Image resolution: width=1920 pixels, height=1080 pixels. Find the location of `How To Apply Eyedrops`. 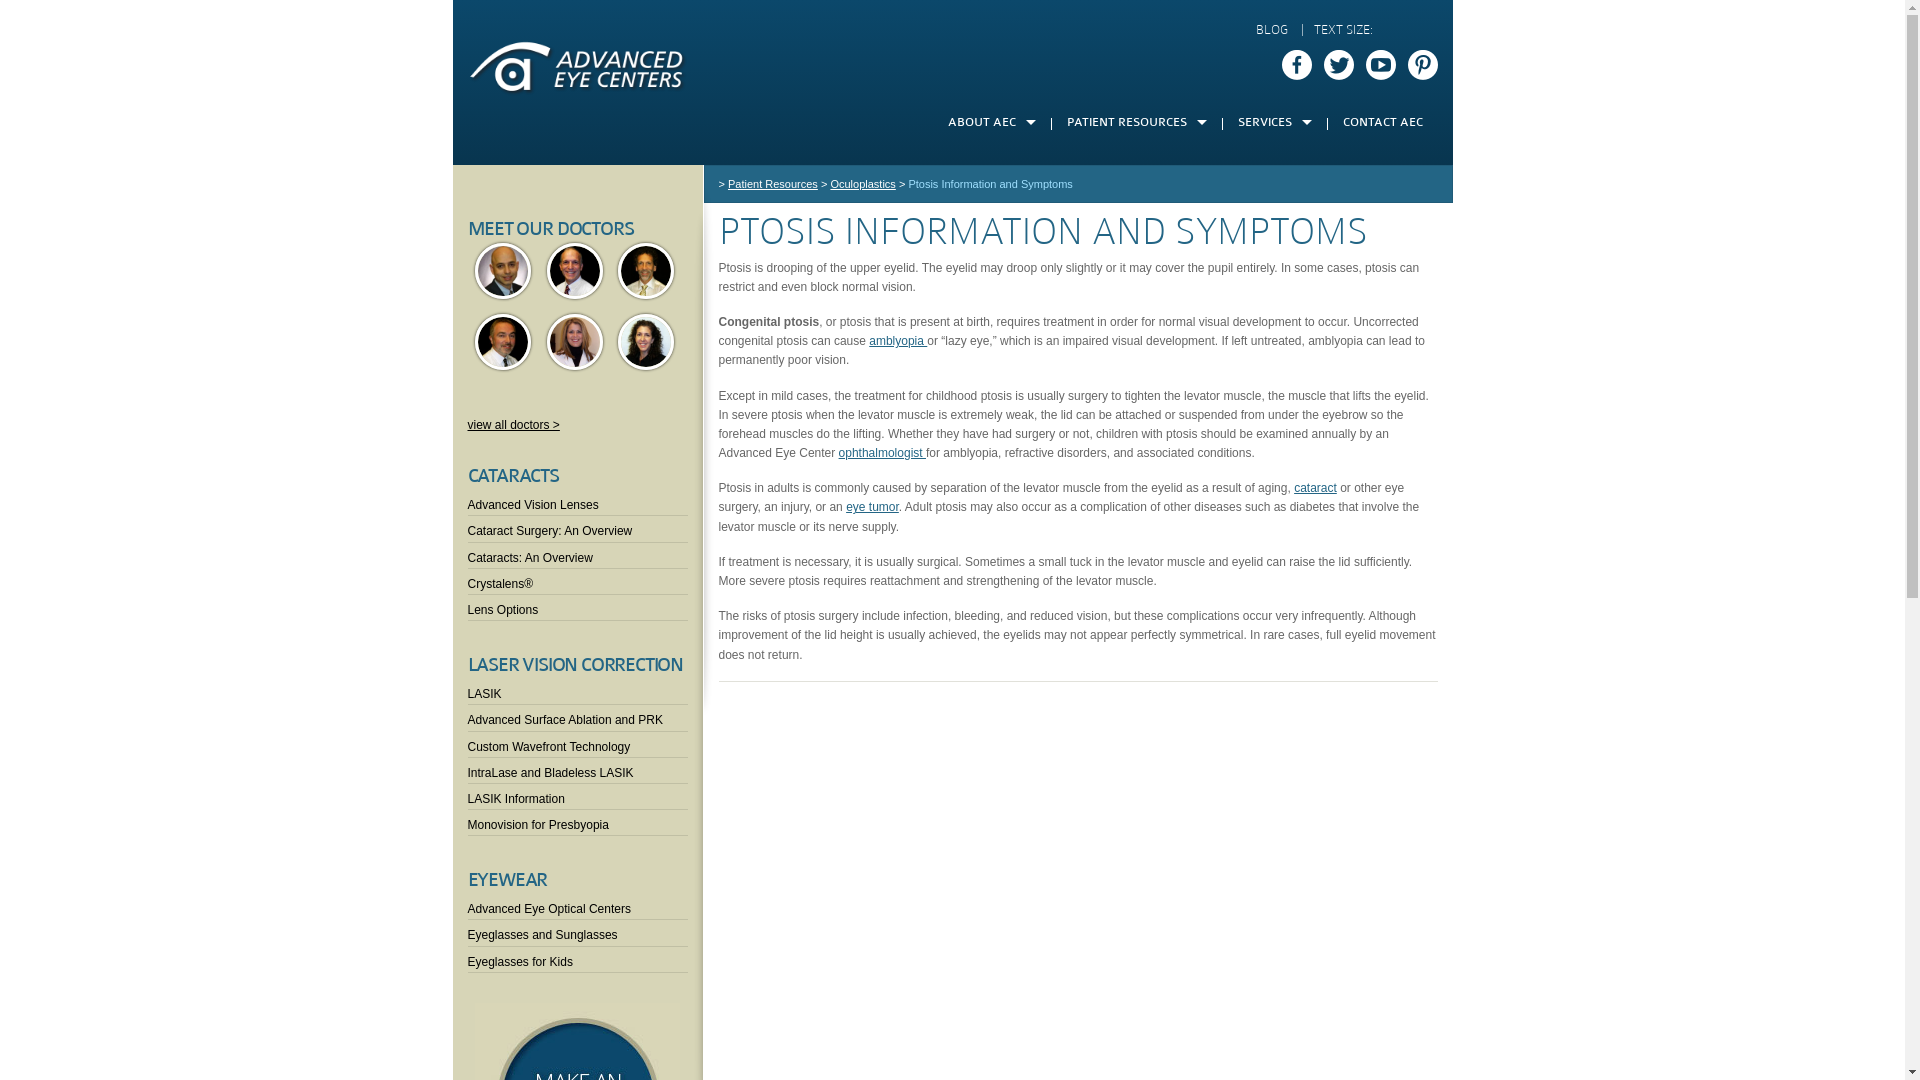

How To Apply Eyedrops is located at coordinates (967, 490).